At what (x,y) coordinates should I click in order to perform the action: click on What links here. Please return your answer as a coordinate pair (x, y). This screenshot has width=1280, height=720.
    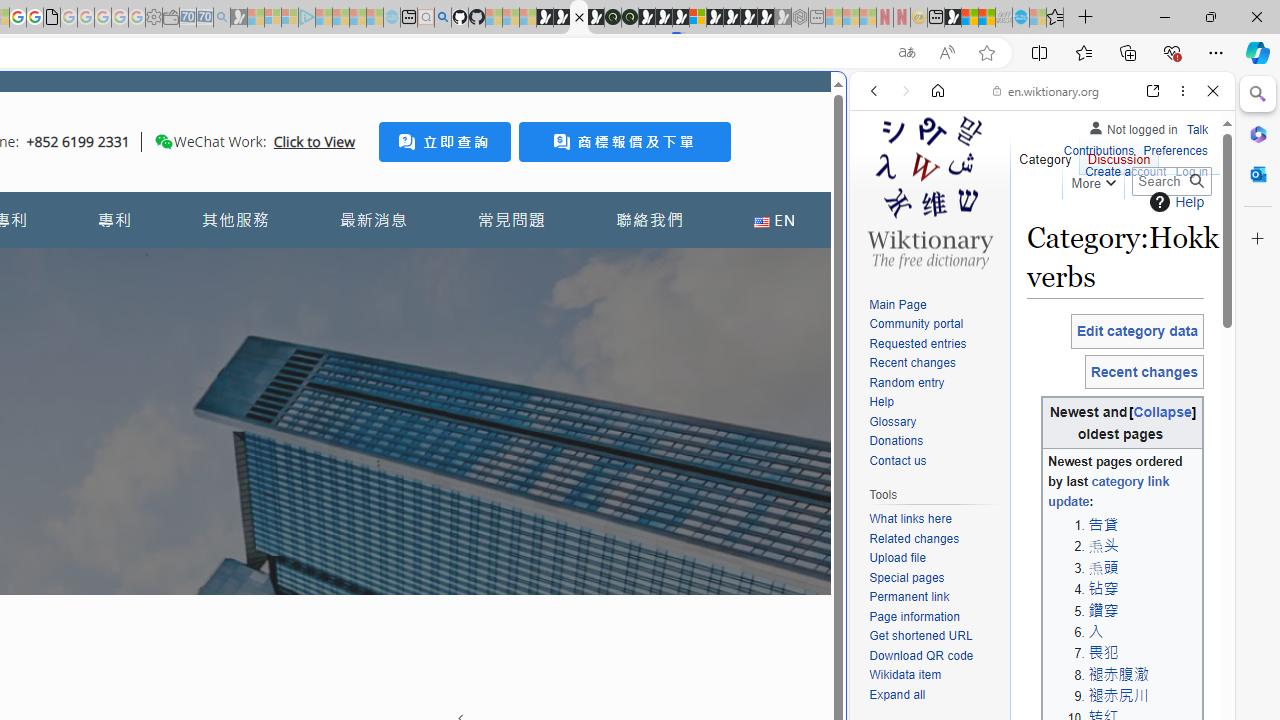
    Looking at the image, I should click on (934, 519).